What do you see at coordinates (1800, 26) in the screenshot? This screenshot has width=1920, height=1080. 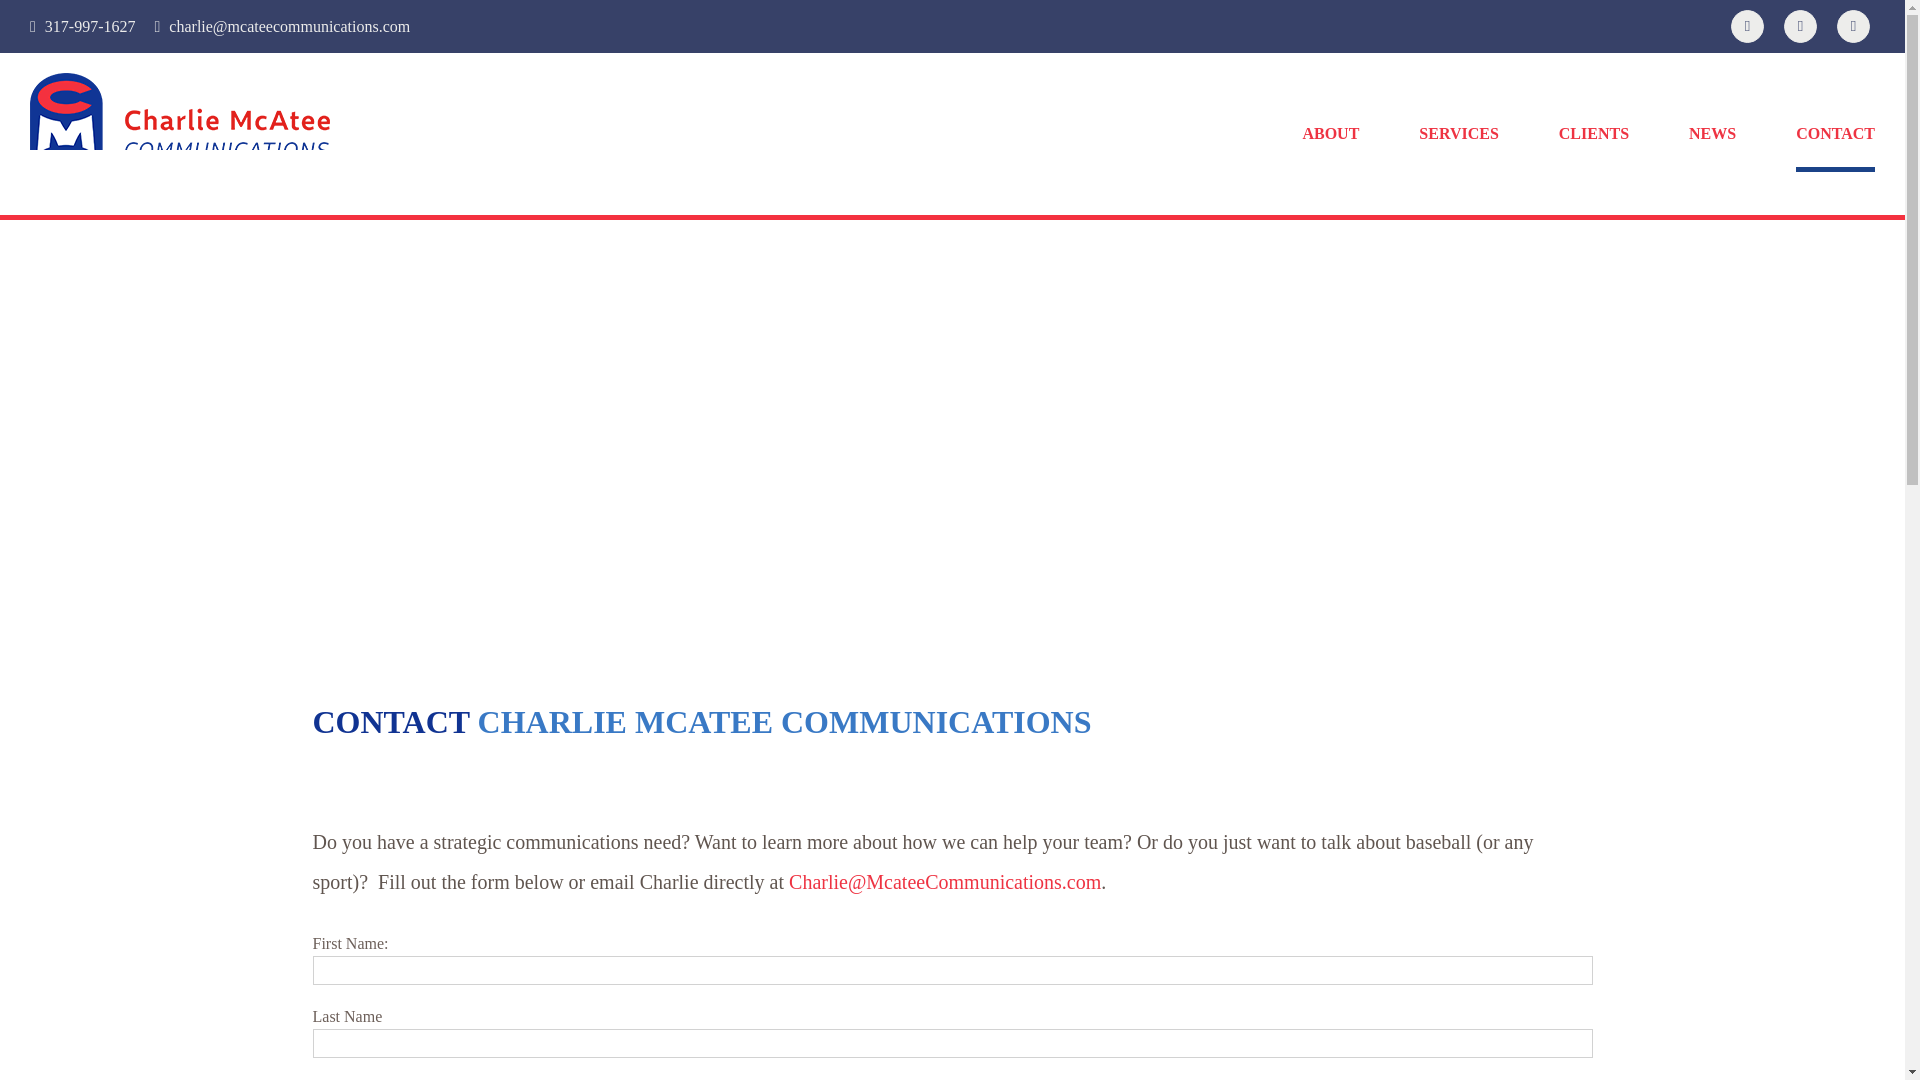 I see `Twitter` at bounding box center [1800, 26].